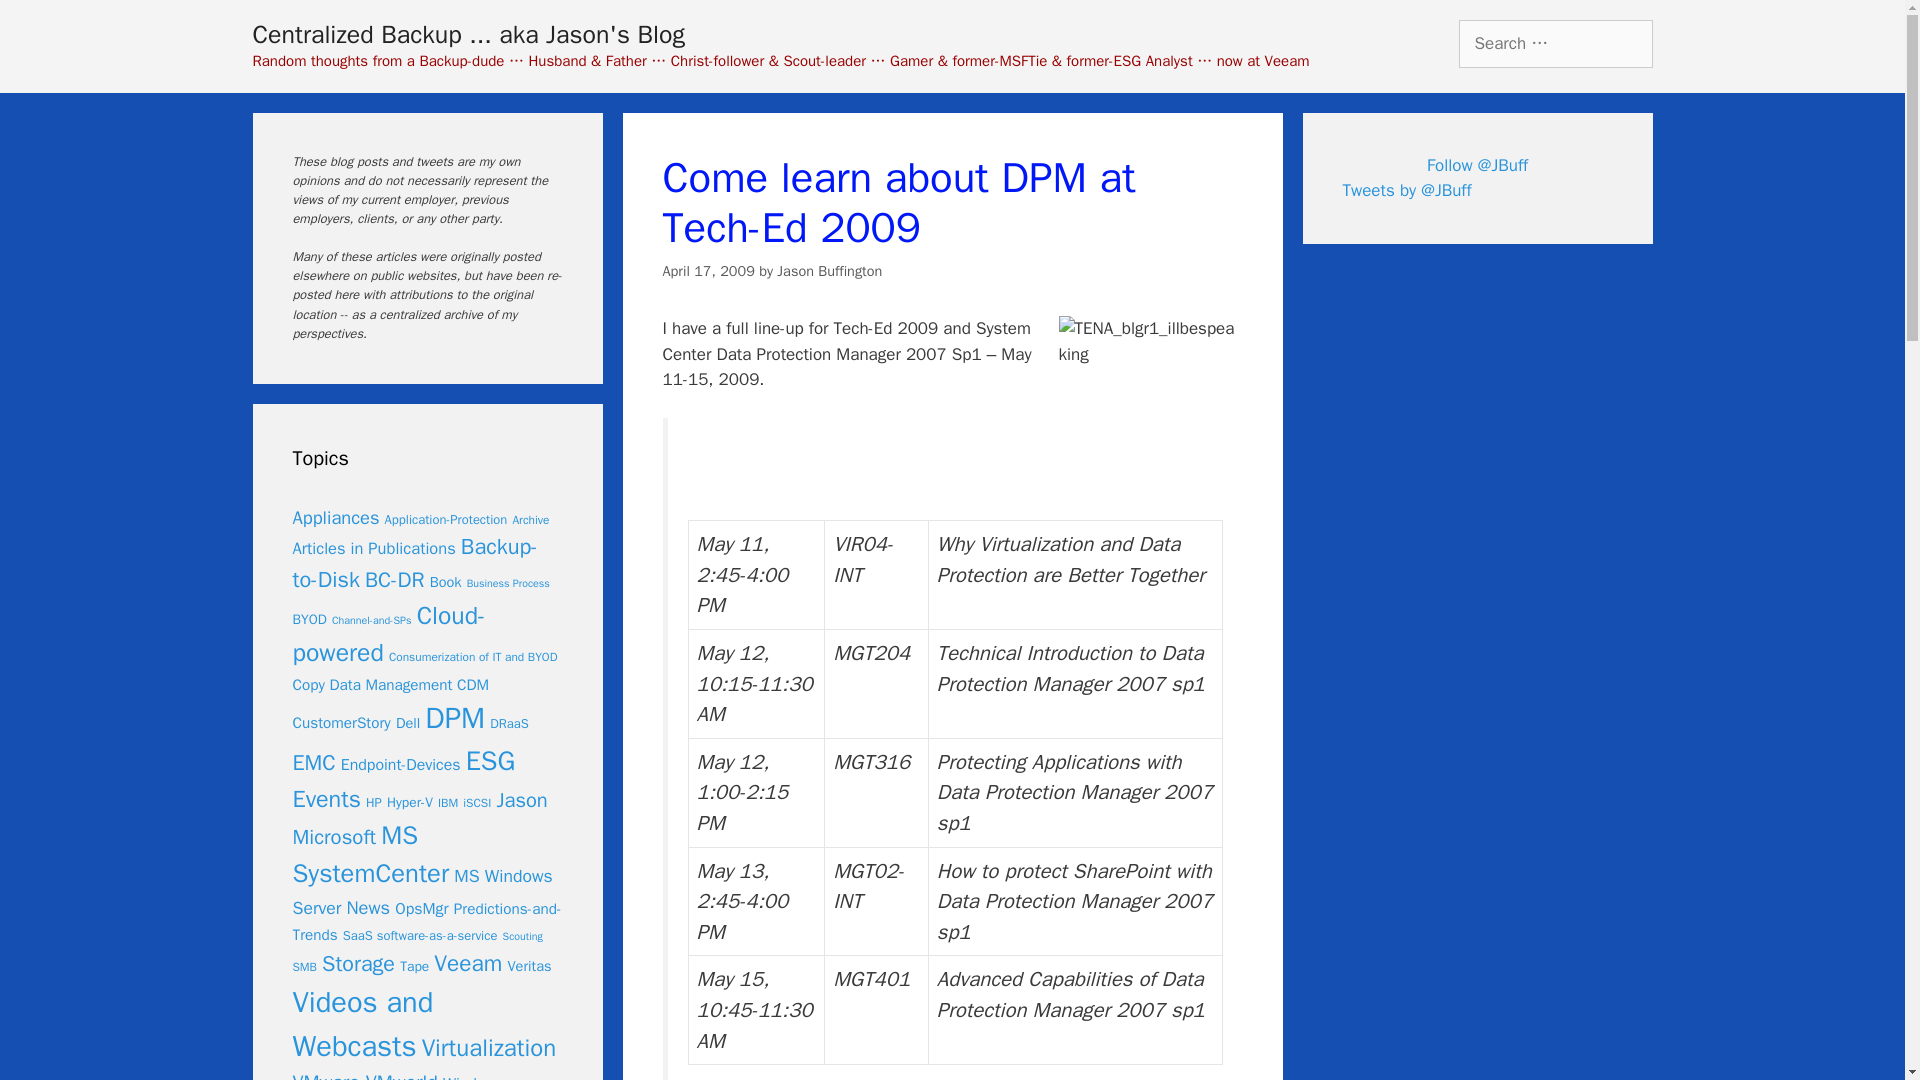 Image resolution: width=1920 pixels, height=1080 pixels. Describe the element at coordinates (374, 802) in the screenshot. I see `HP` at that location.